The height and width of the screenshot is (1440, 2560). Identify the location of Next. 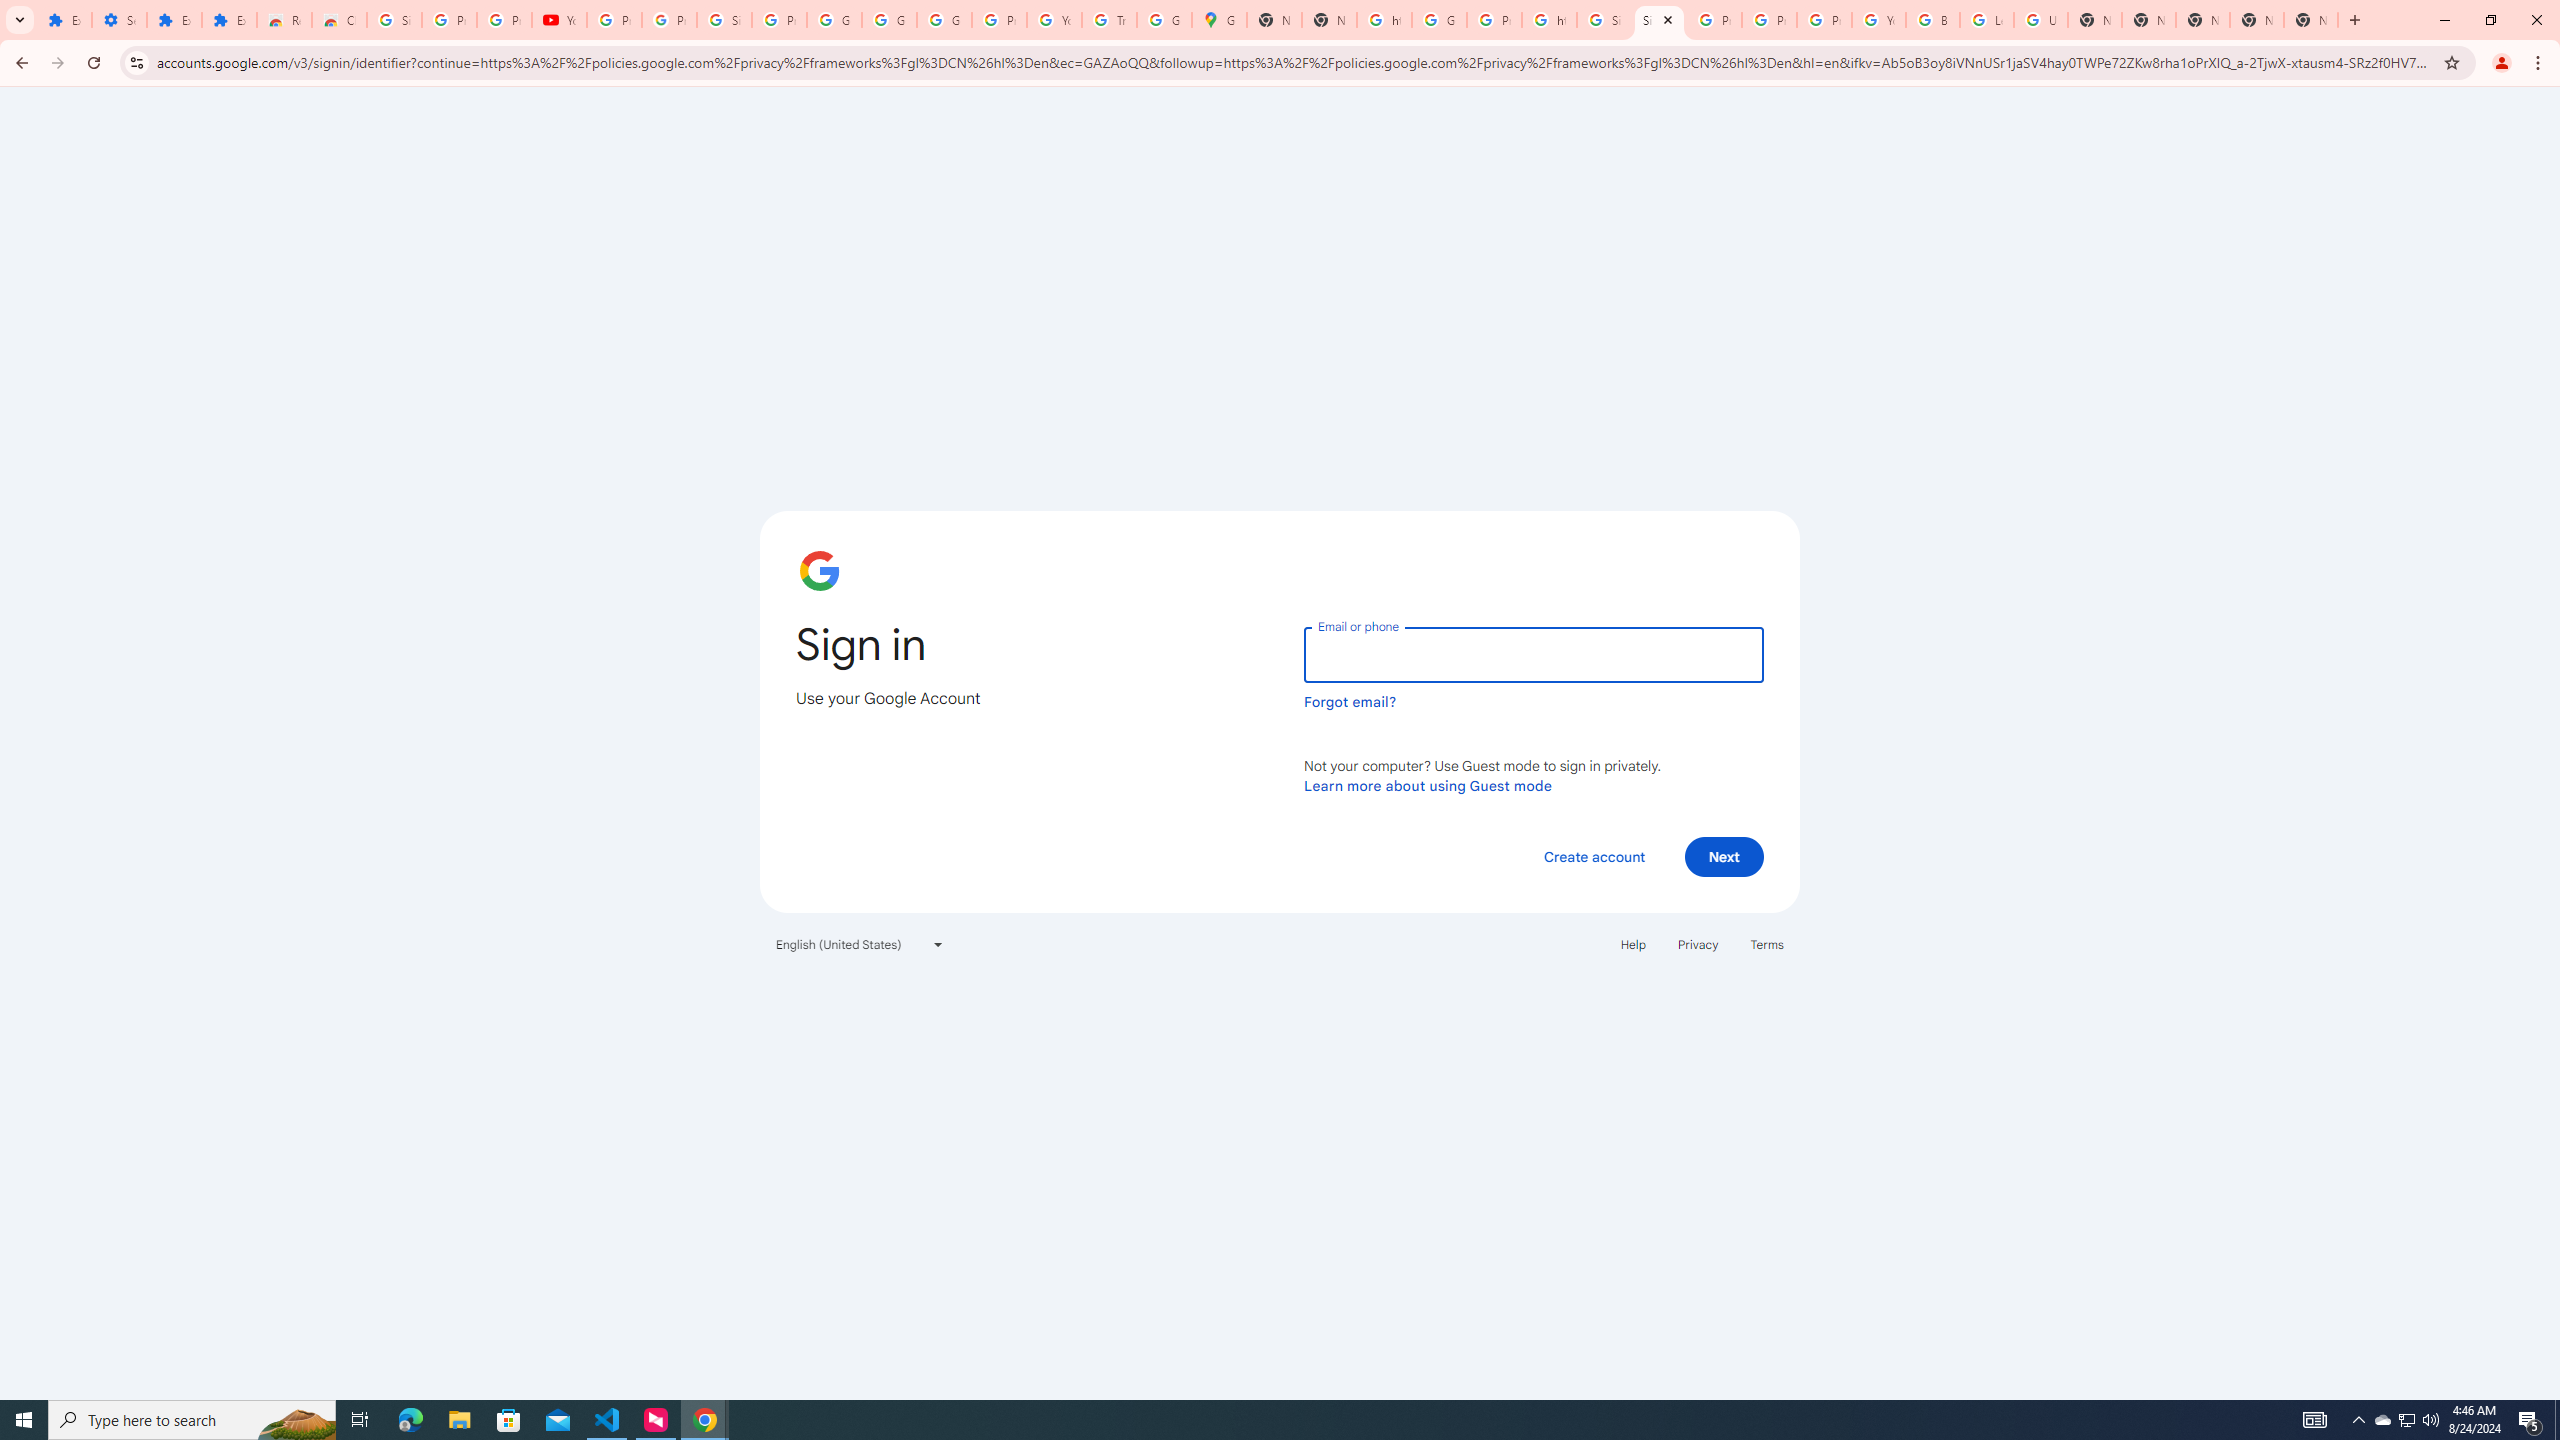
(1724, 856).